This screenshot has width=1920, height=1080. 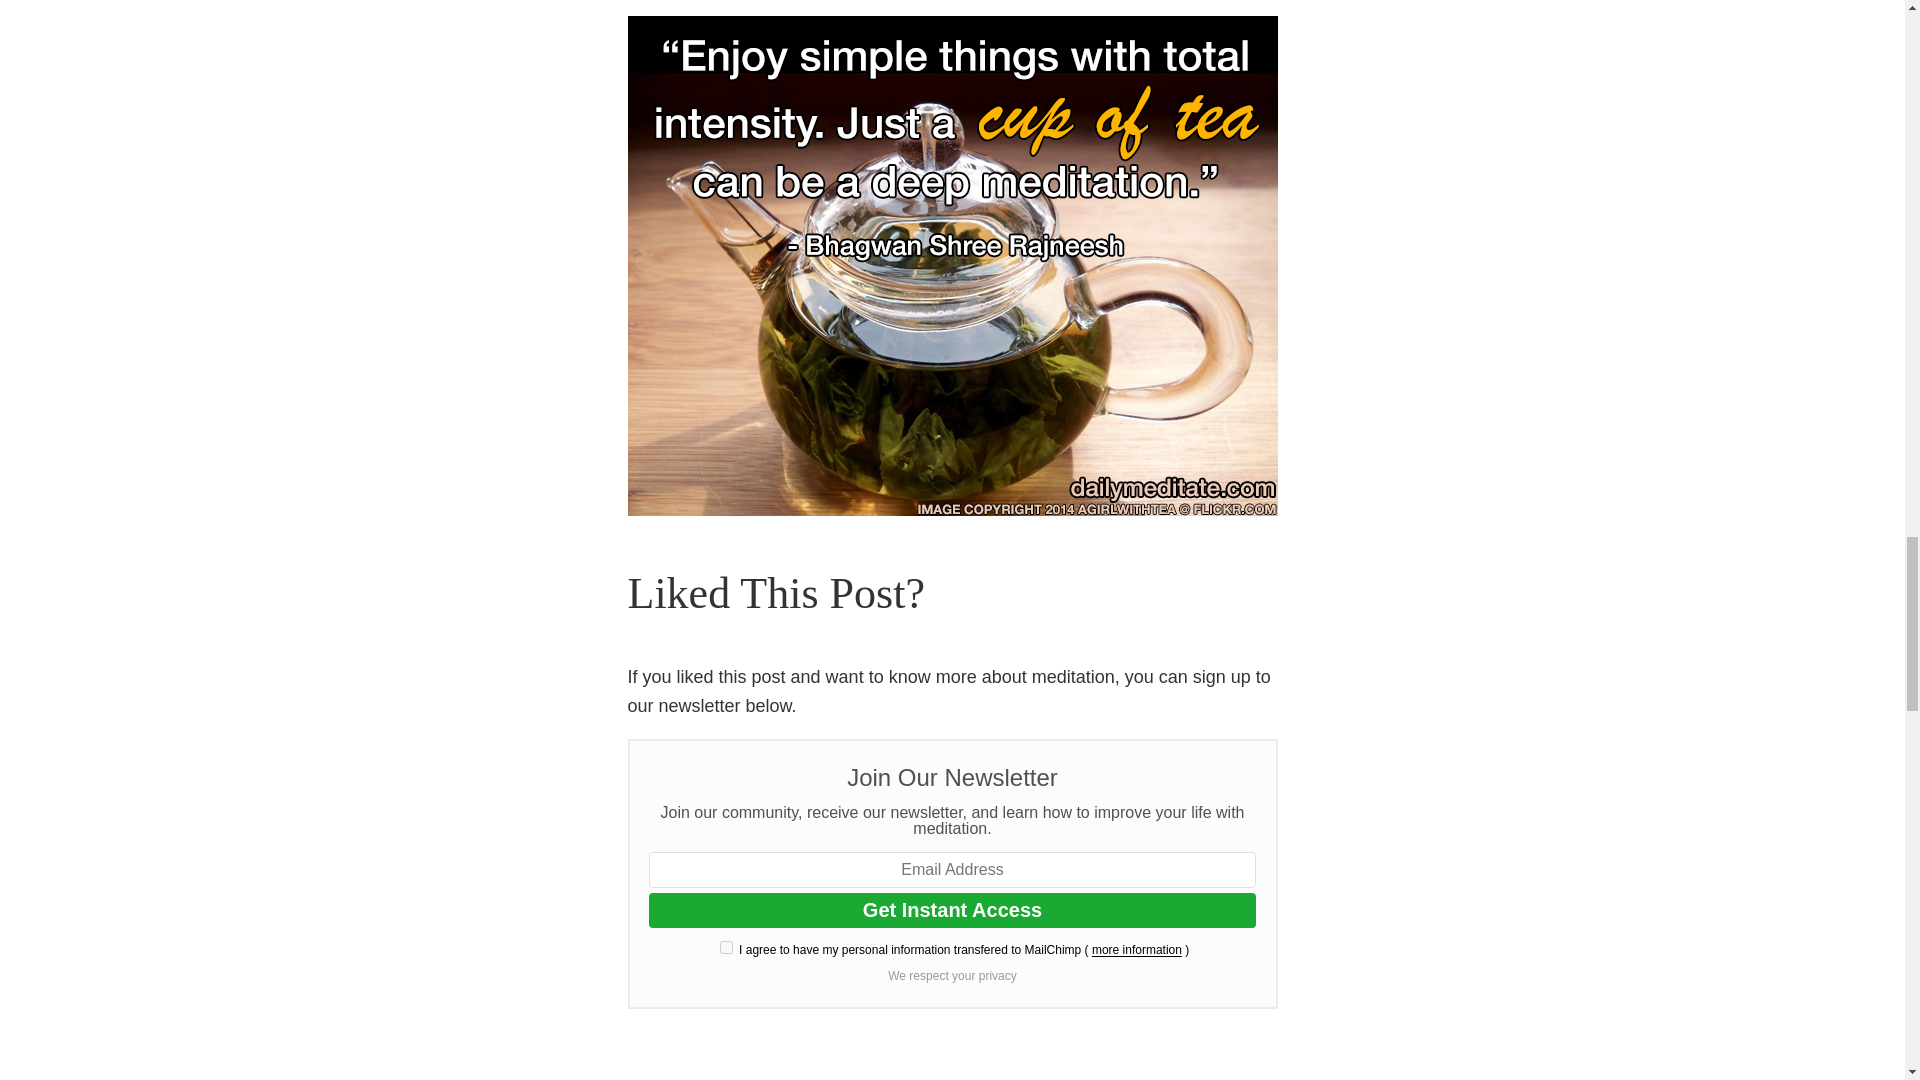 I want to click on Get Instant Access, so click(x=952, y=910).